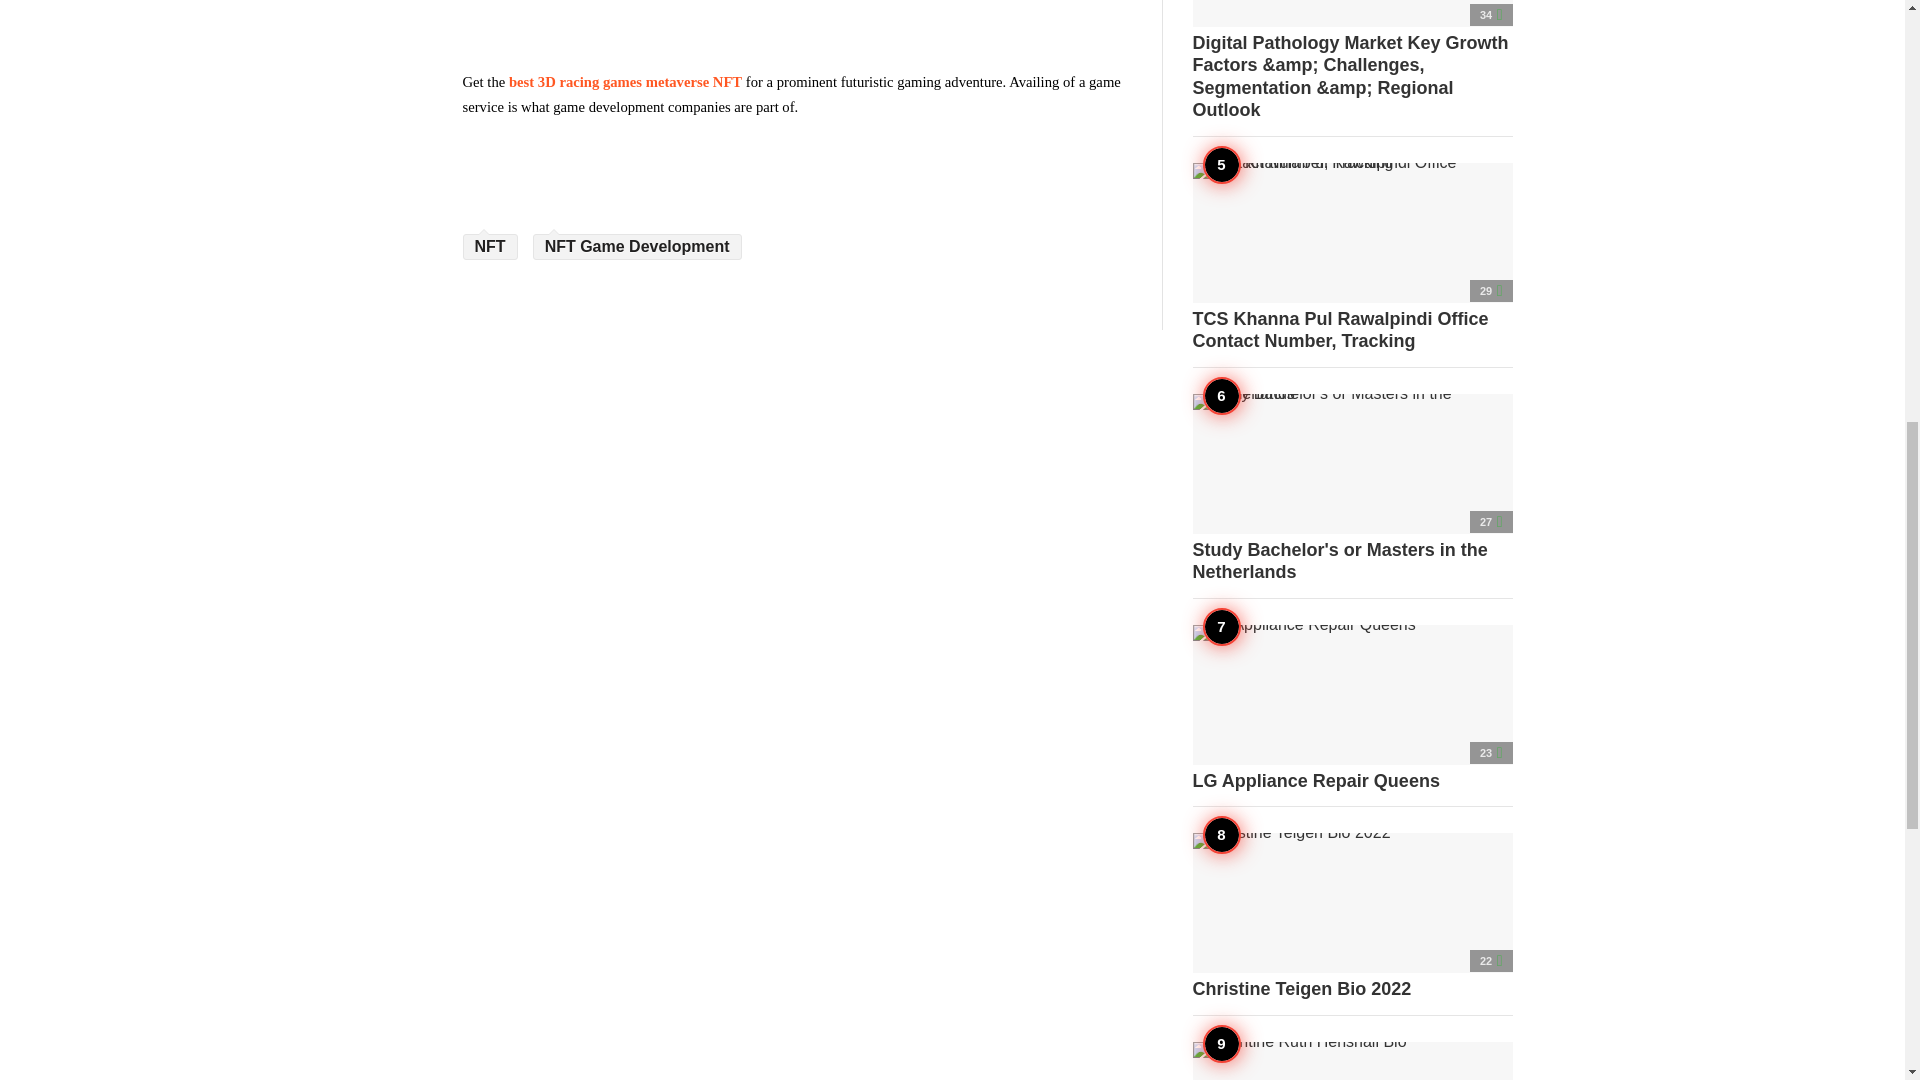  Describe the element at coordinates (1352, 257) in the screenshot. I see `TCS Khanna Pul Rawalpindi Office Contact Number, Tracking` at that location.